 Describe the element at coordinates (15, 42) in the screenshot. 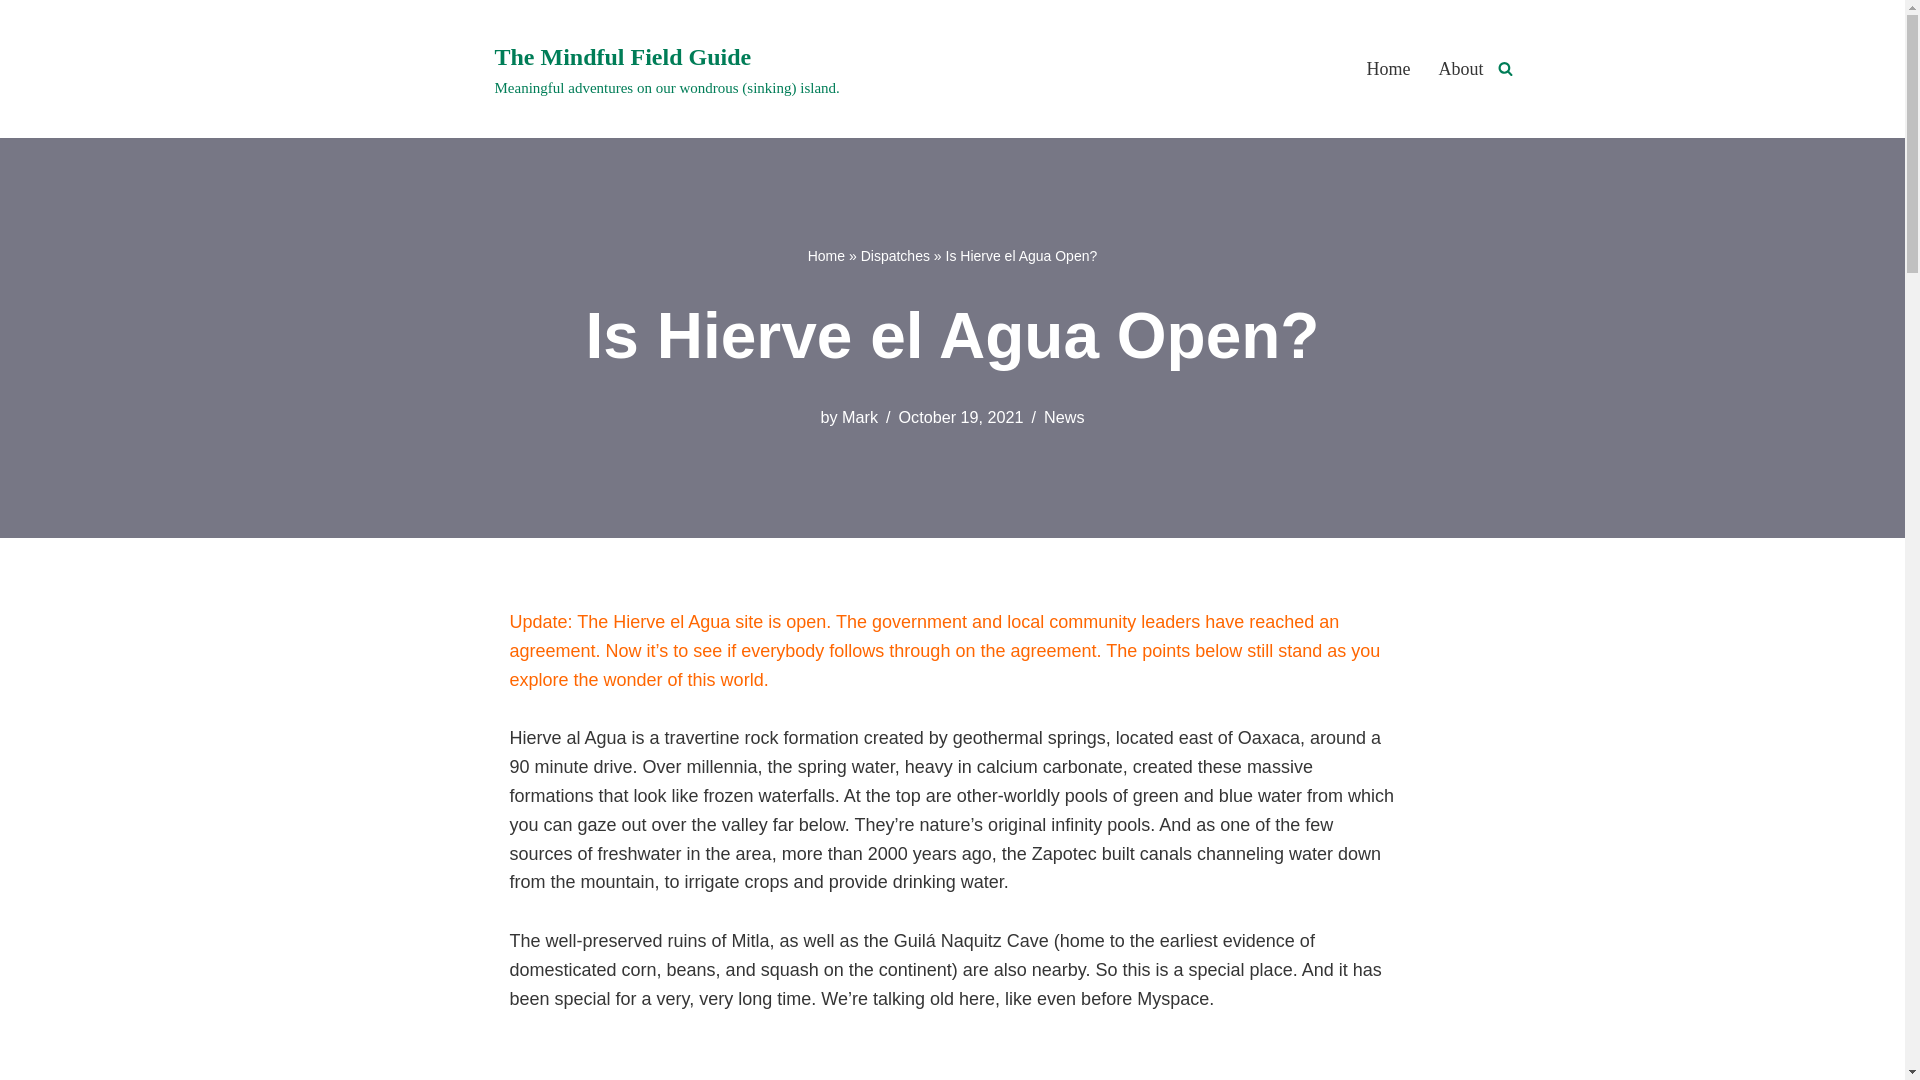

I see `Skip to content` at that location.